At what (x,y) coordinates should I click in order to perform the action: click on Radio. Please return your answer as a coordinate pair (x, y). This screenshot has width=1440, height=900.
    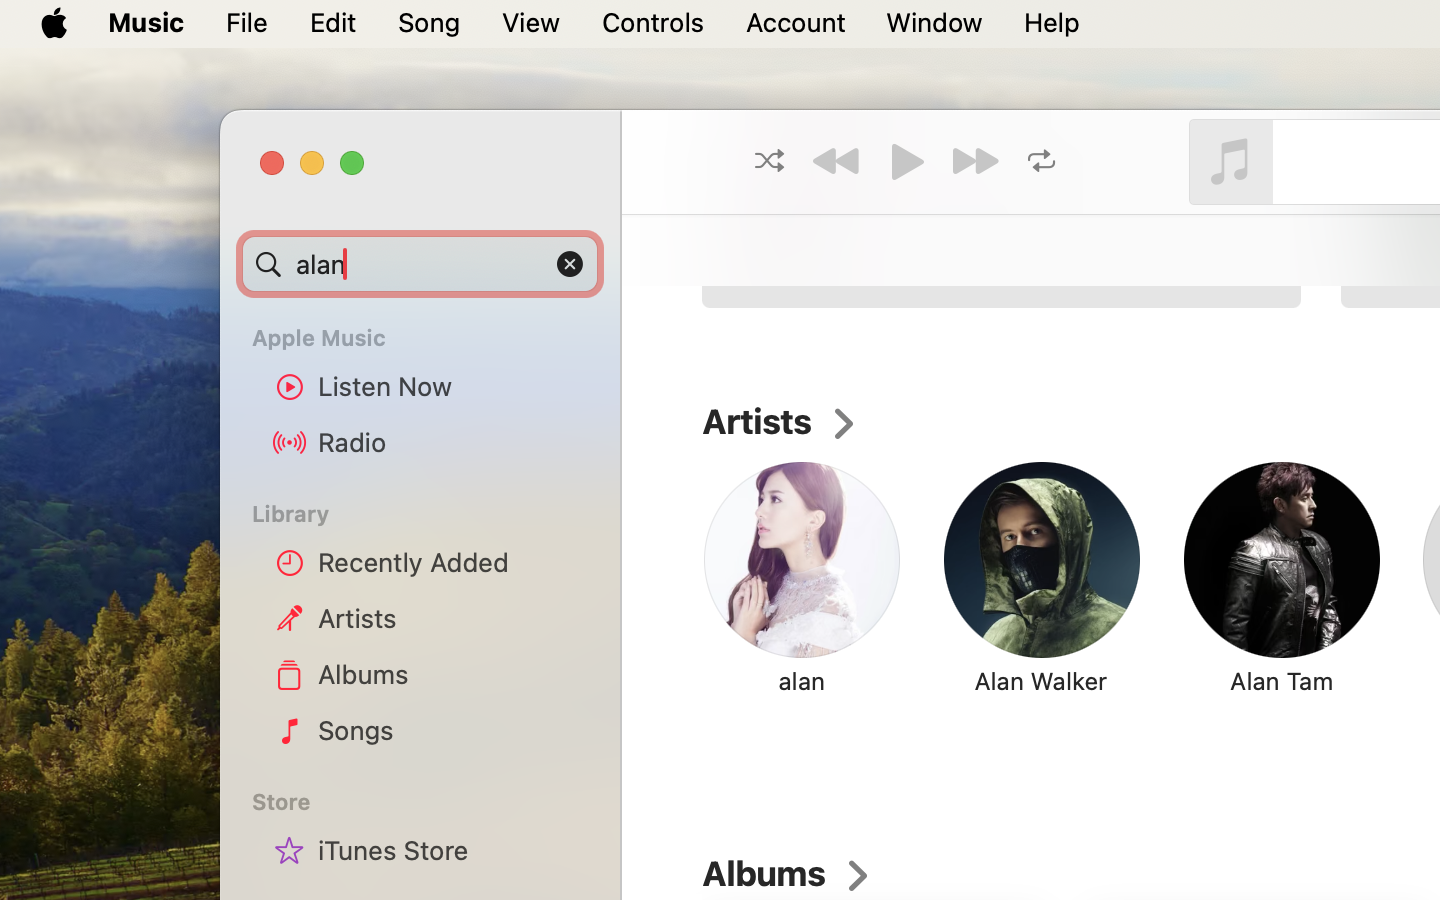
    Looking at the image, I should click on (451, 442).